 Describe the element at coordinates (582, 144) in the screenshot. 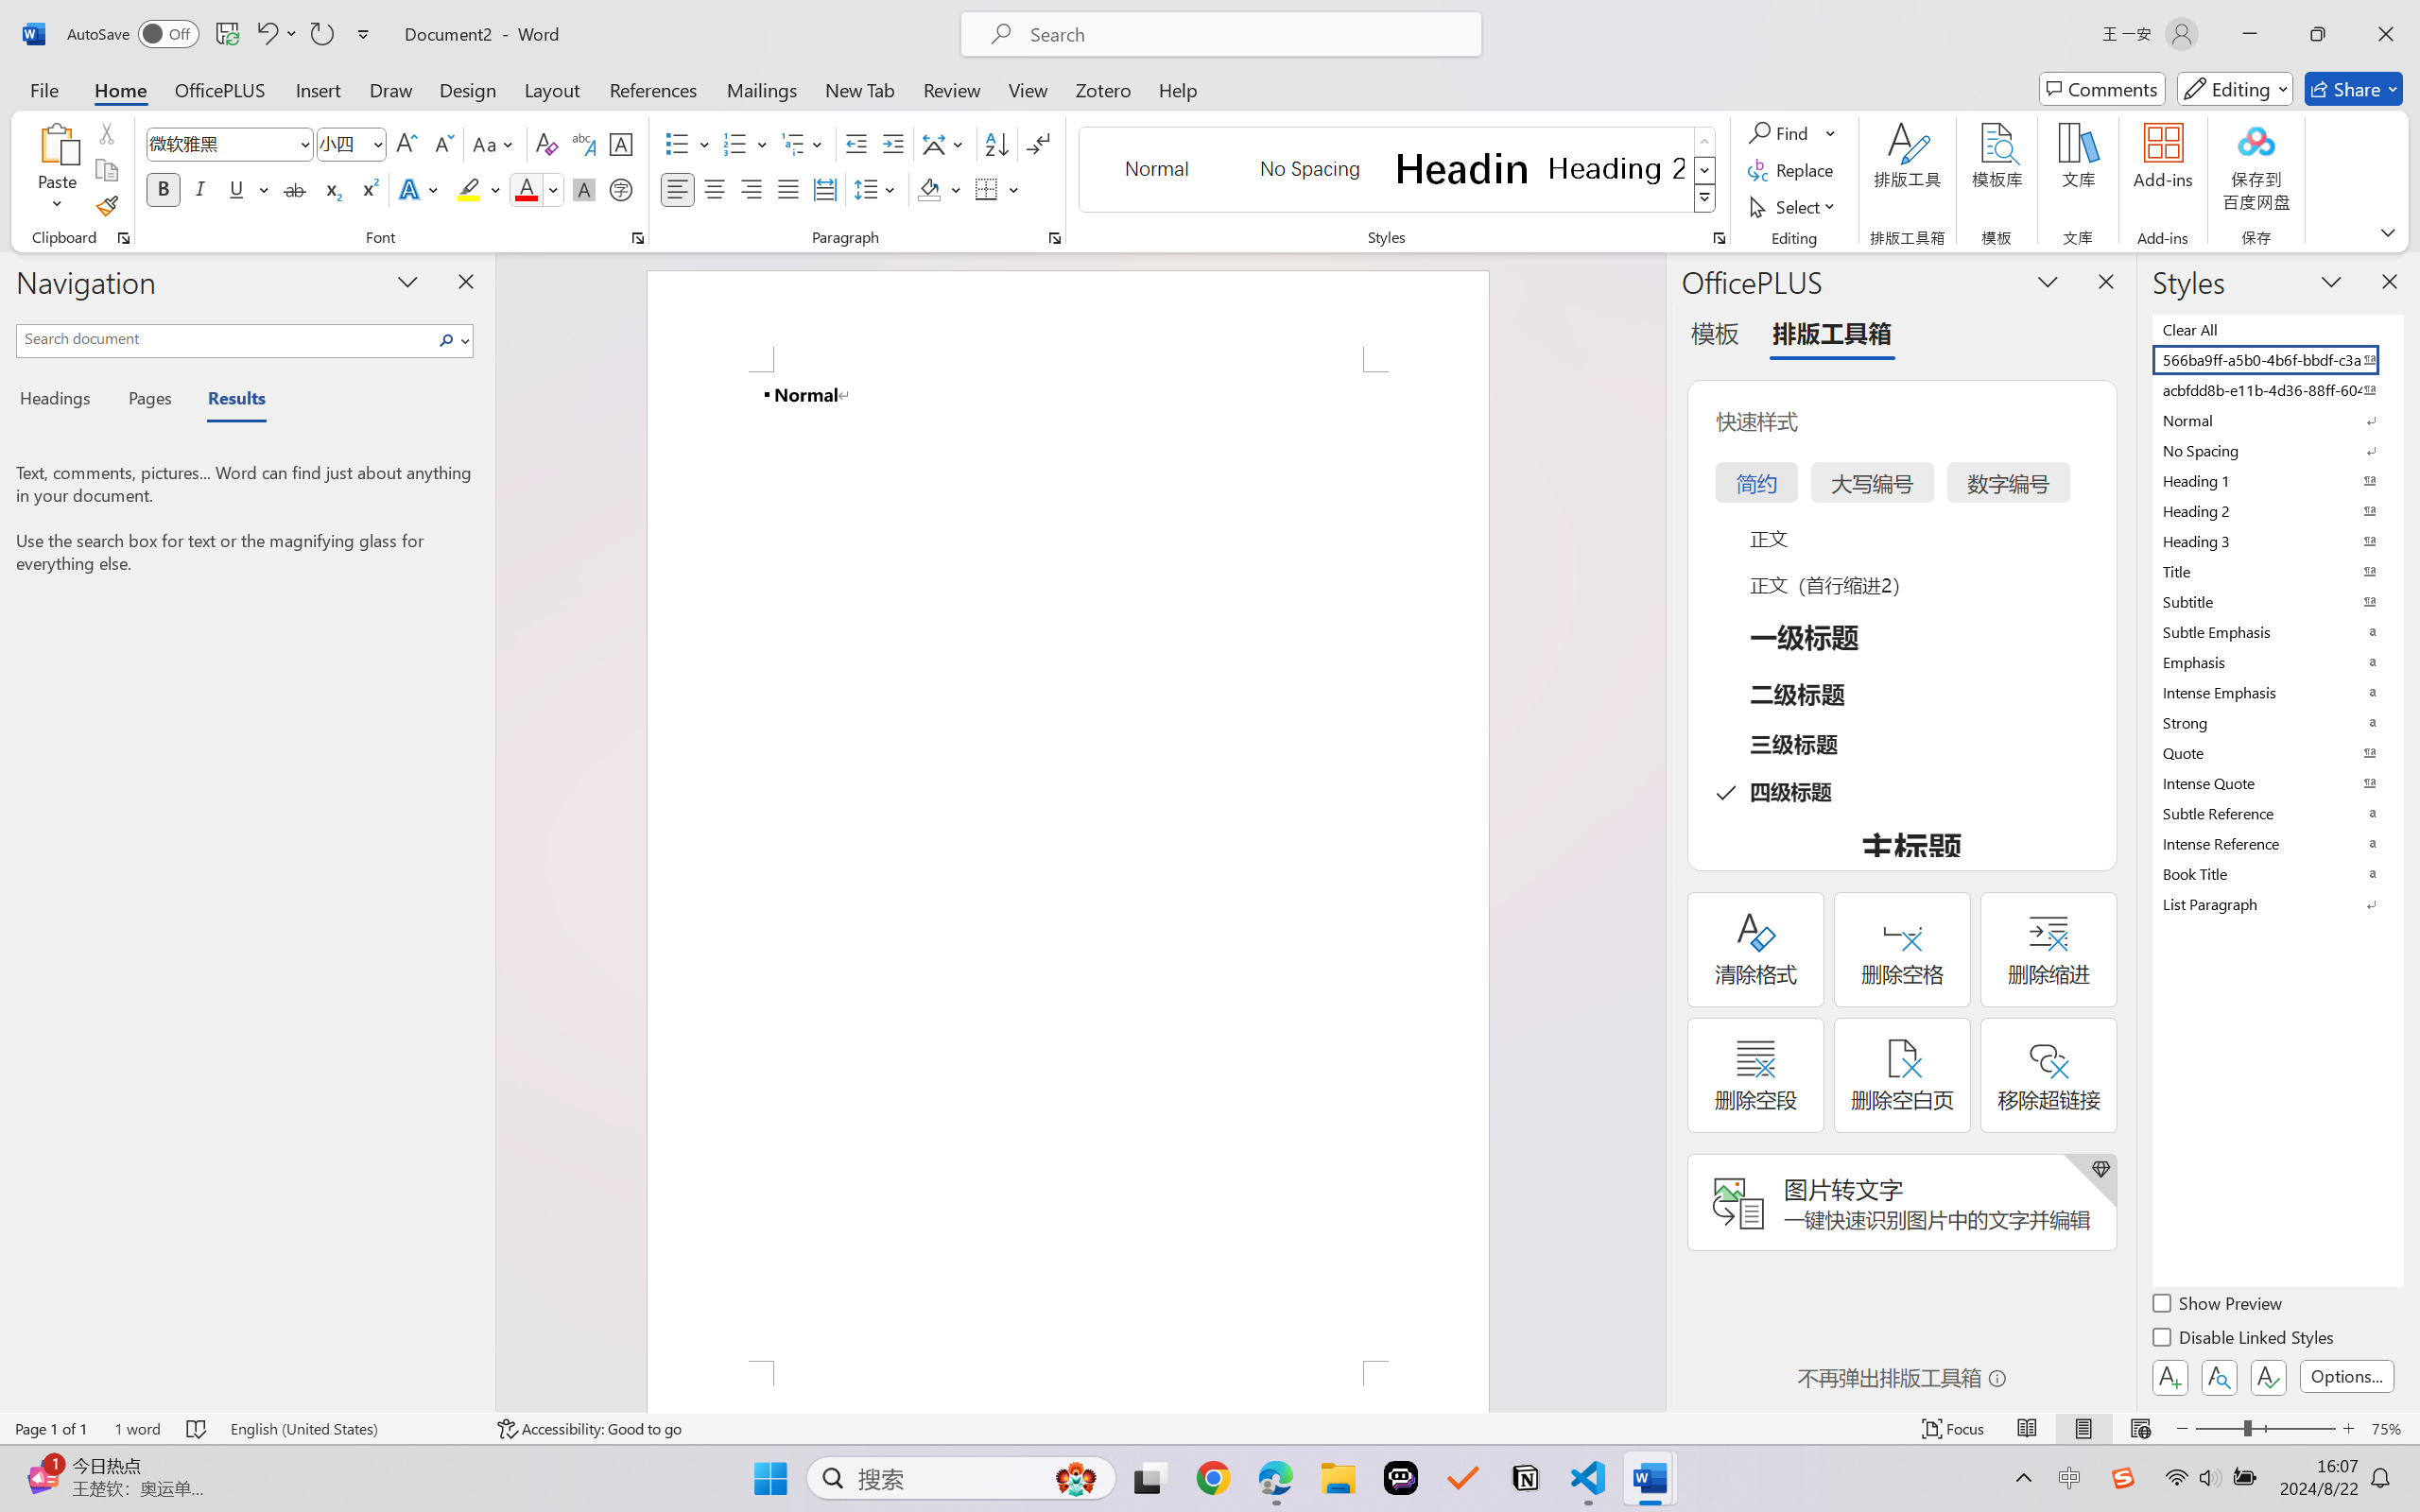

I see `Phonetic Guide...` at that location.